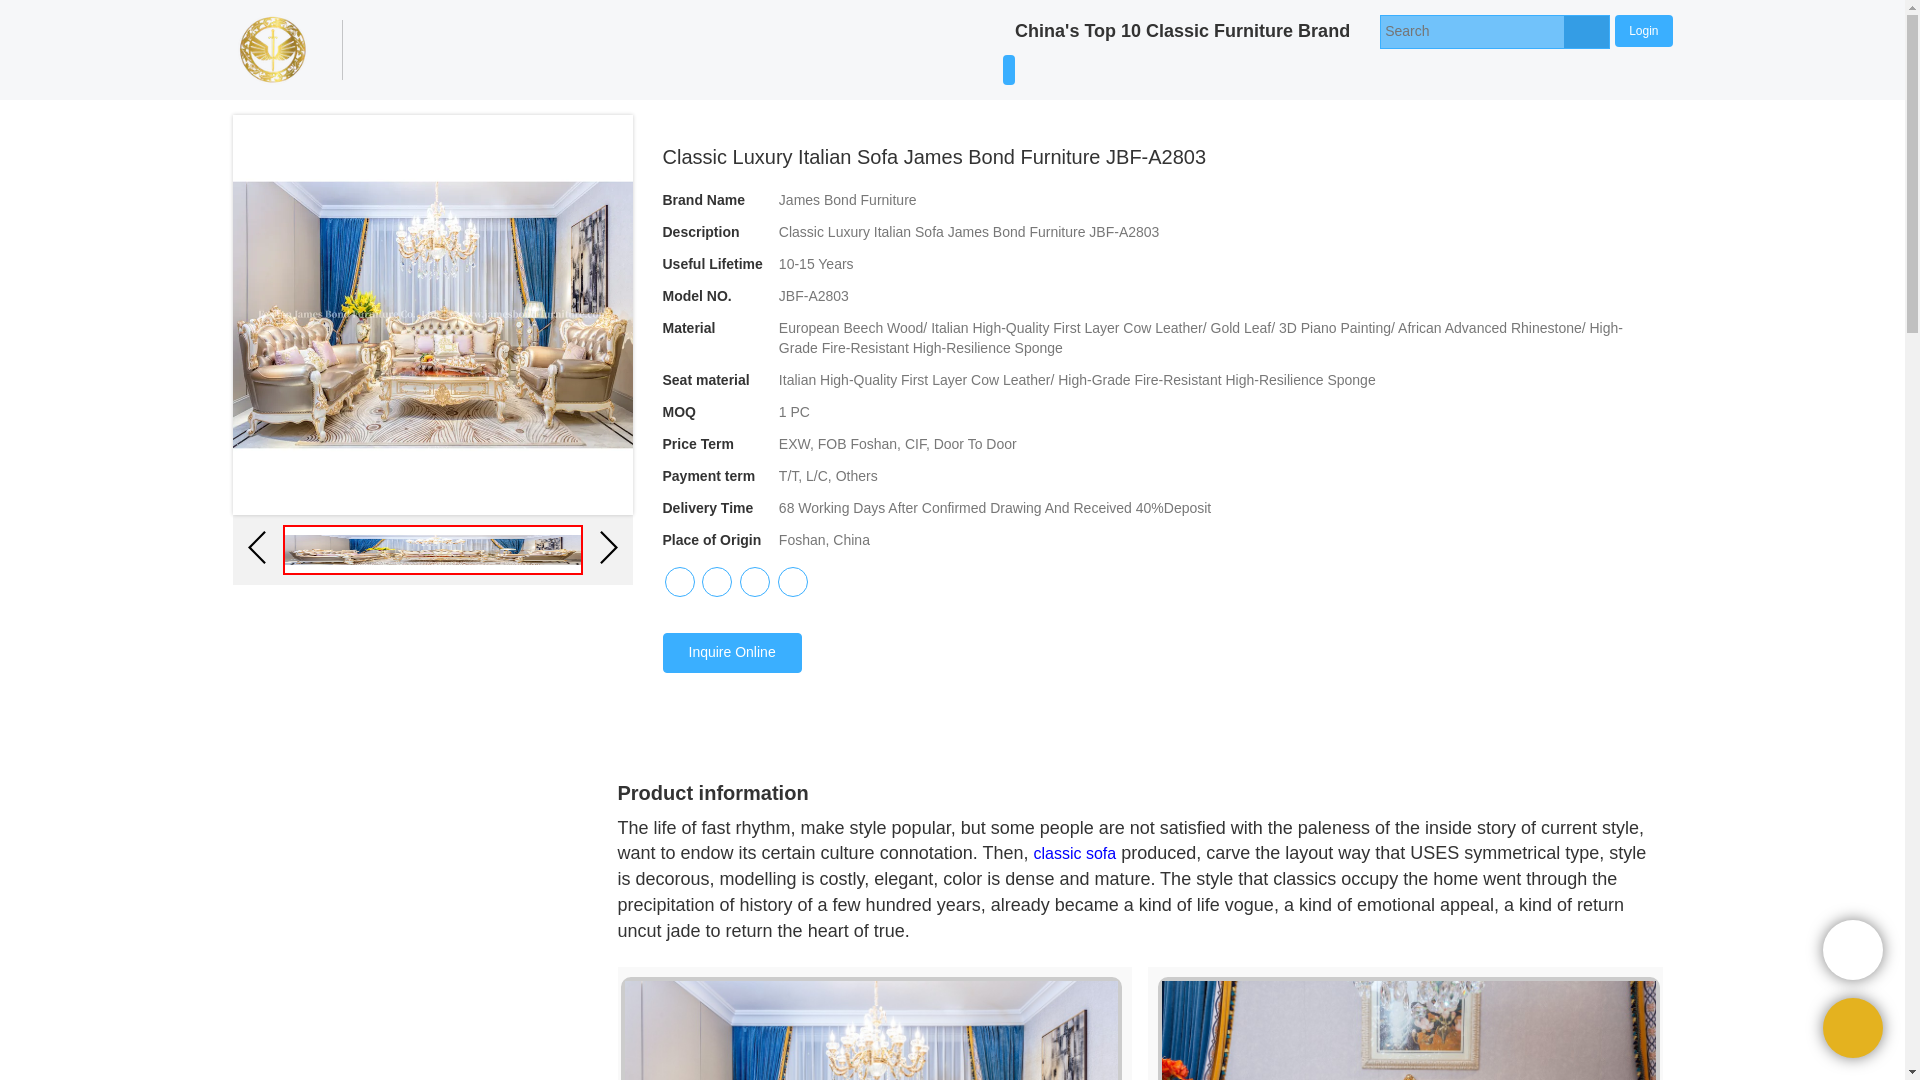  What do you see at coordinates (1643, 30) in the screenshot?
I see `Login` at bounding box center [1643, 30].